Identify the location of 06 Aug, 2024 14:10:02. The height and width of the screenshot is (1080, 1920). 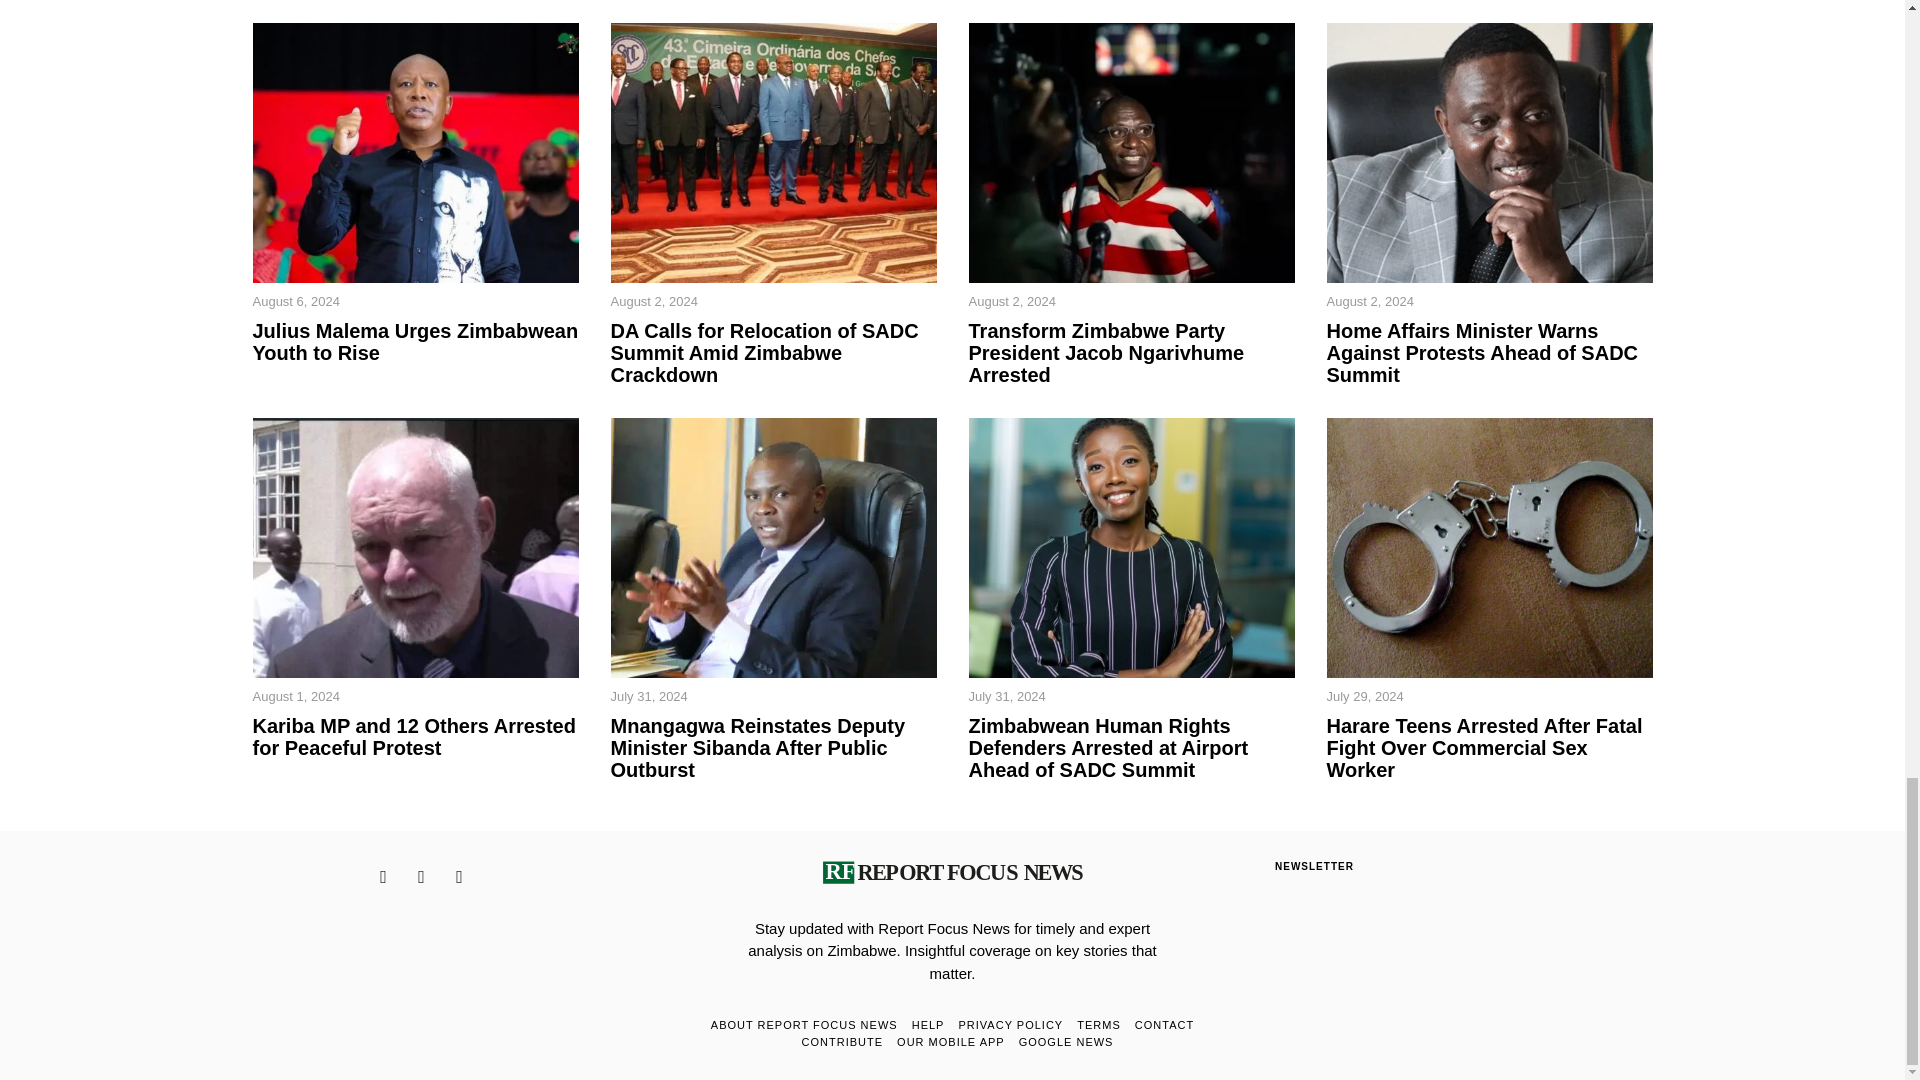
(295, 302).